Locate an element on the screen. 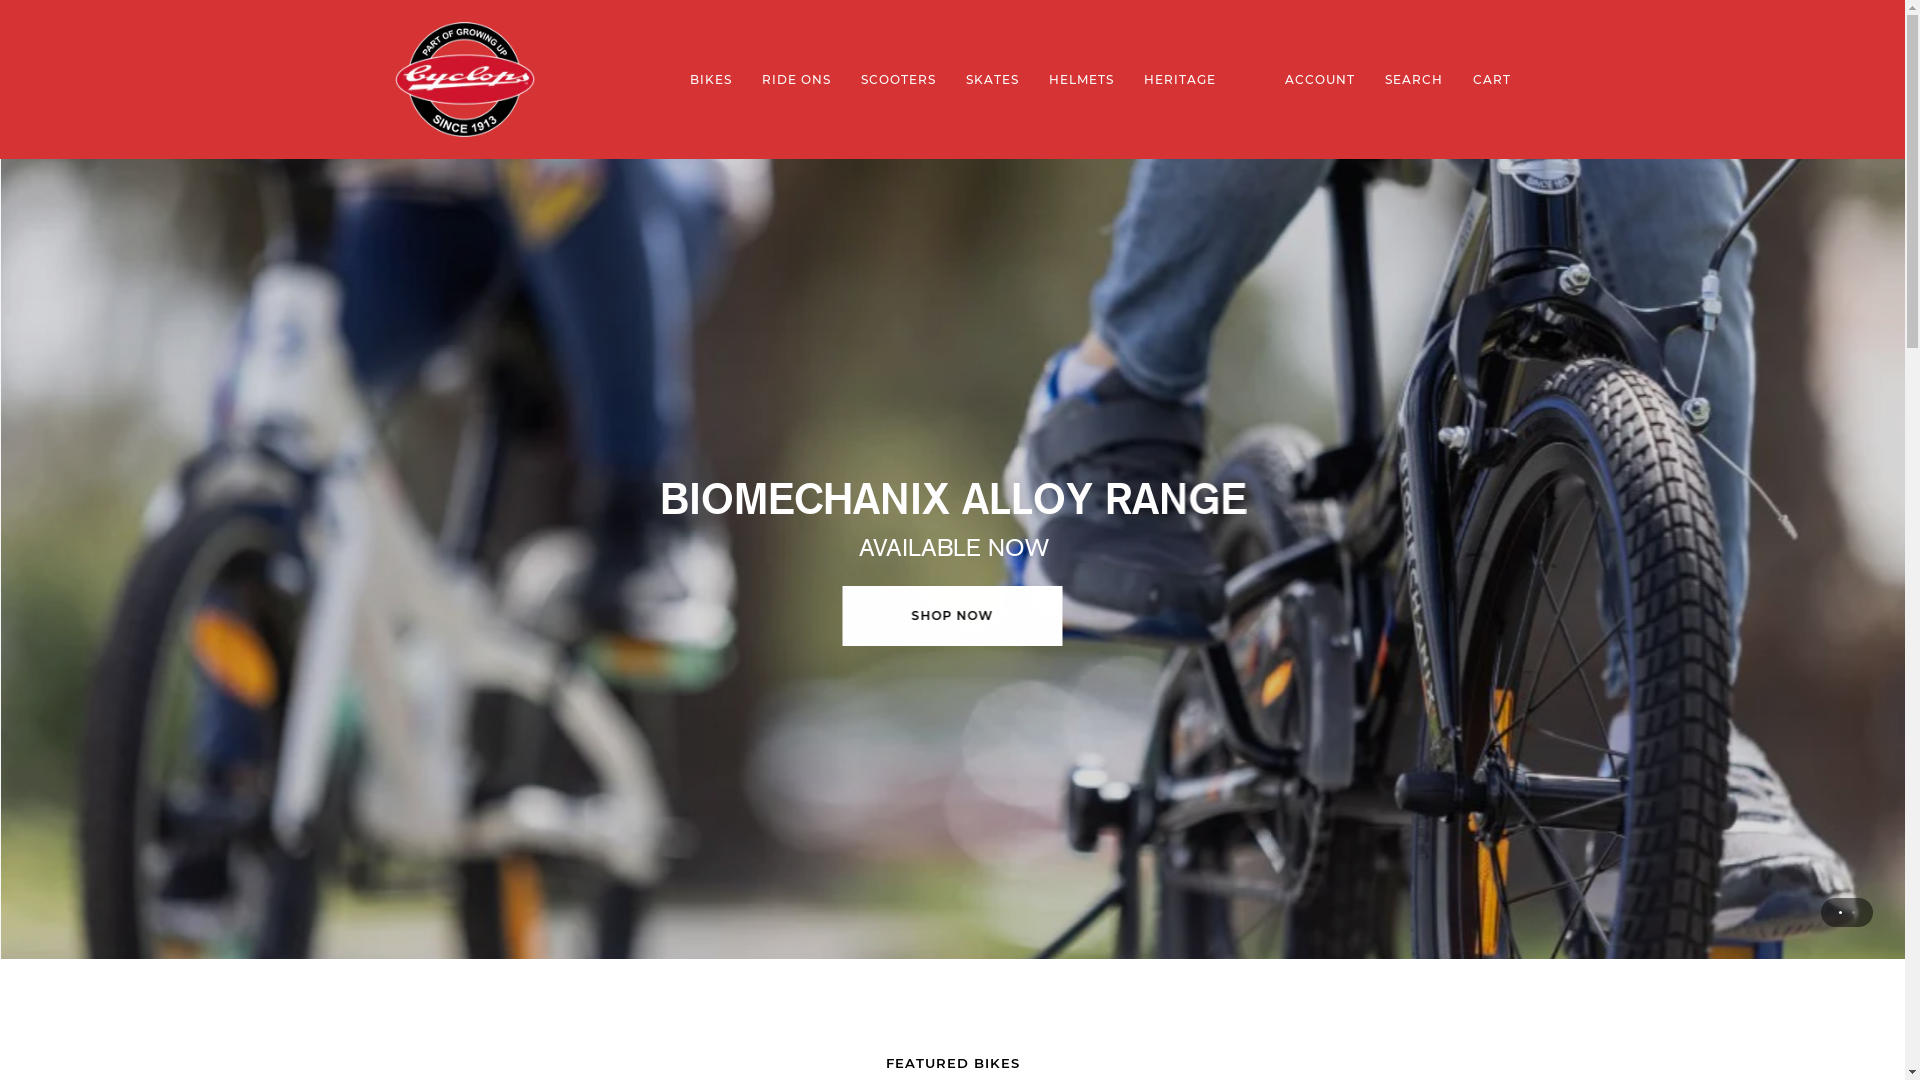  CART is located at coordinates (1492, 80).